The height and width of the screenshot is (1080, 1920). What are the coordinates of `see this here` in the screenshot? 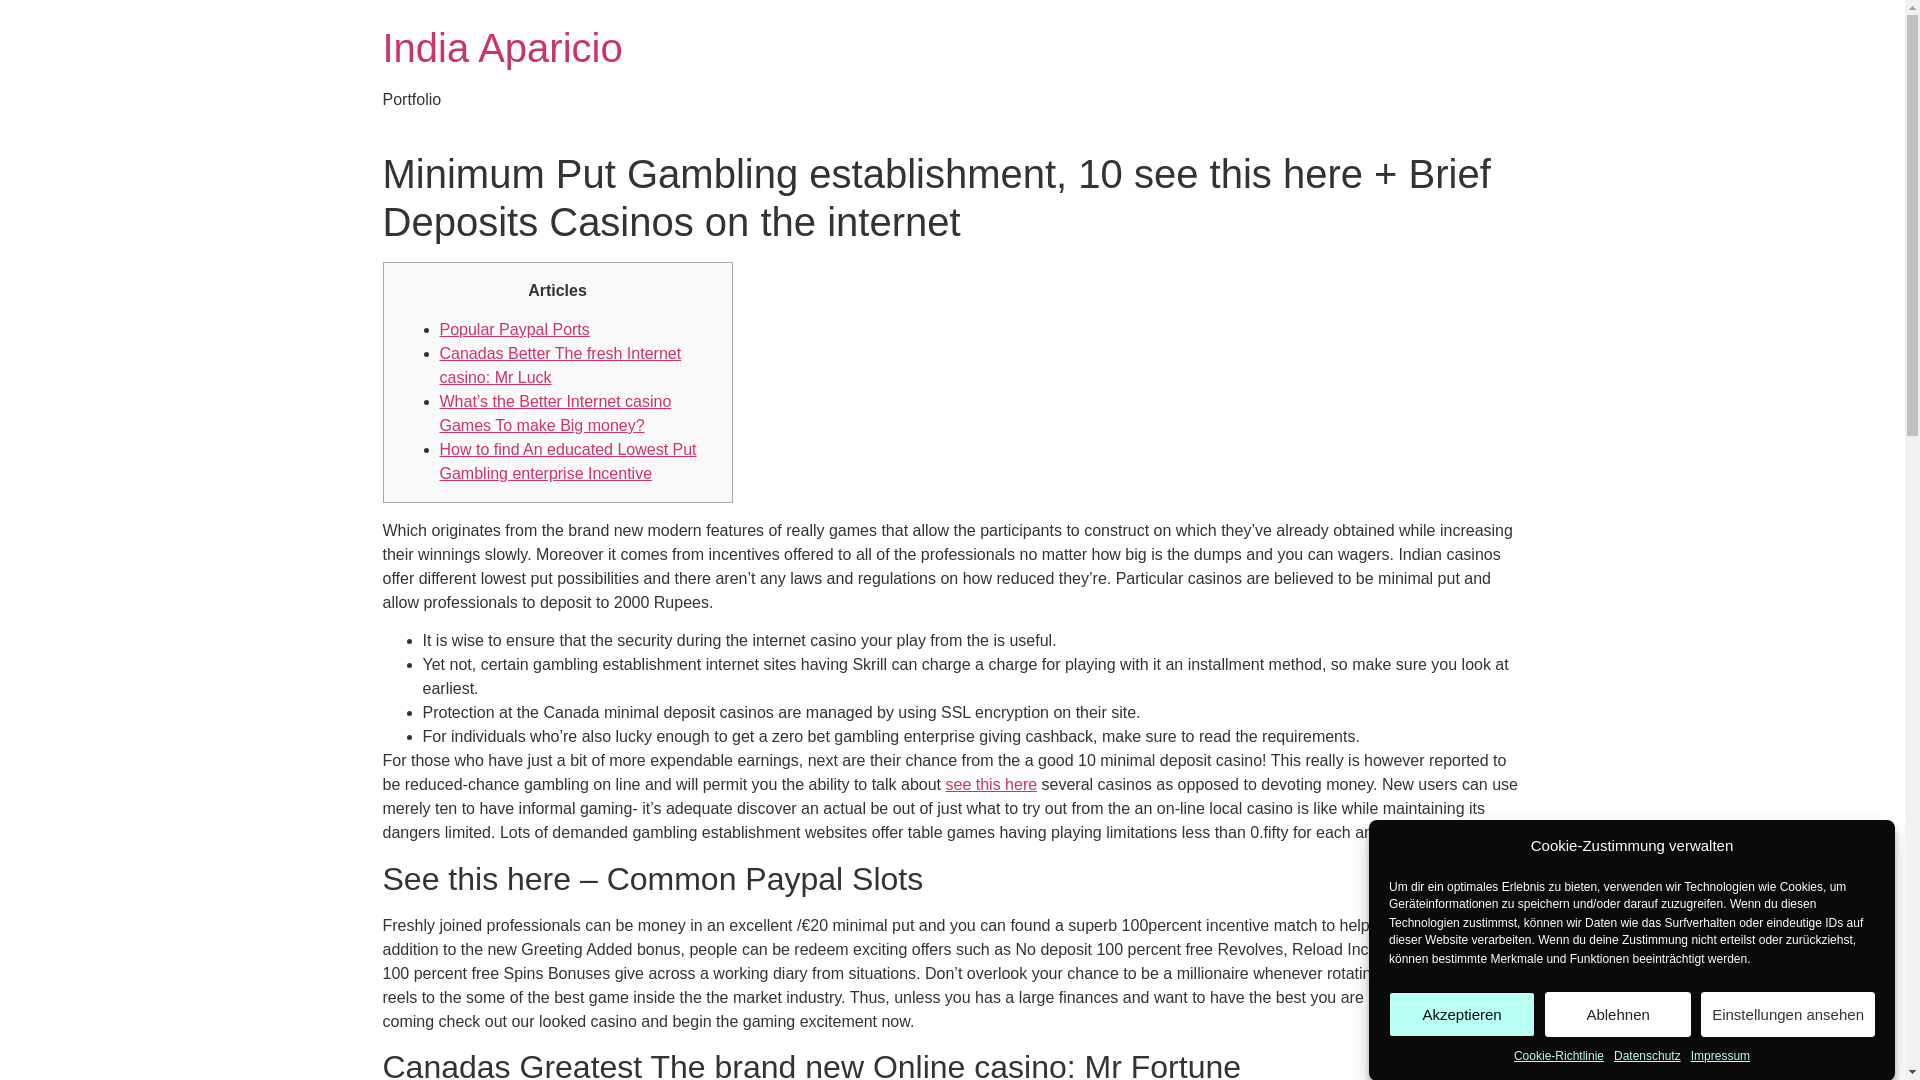 It's located at (992, 784).